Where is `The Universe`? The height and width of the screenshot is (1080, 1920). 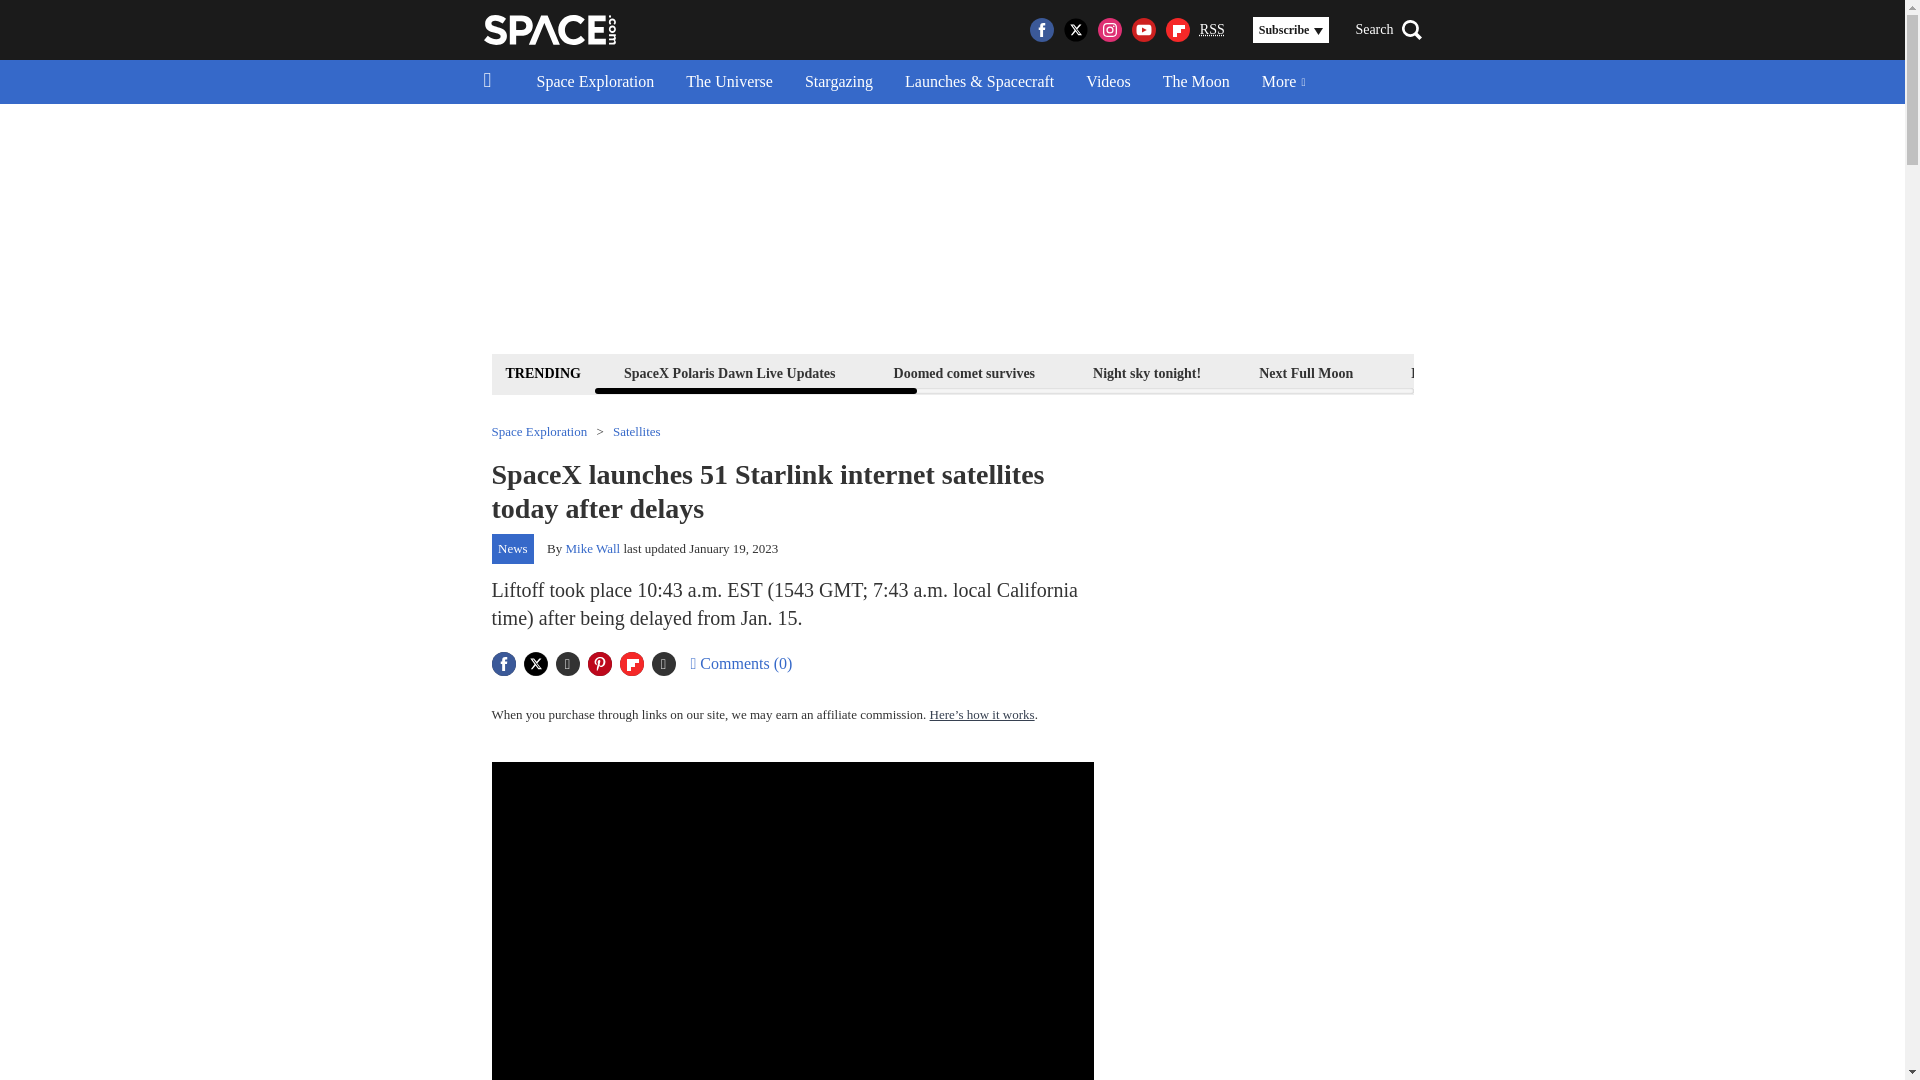
The Universe is located at coordinates (730, 82).